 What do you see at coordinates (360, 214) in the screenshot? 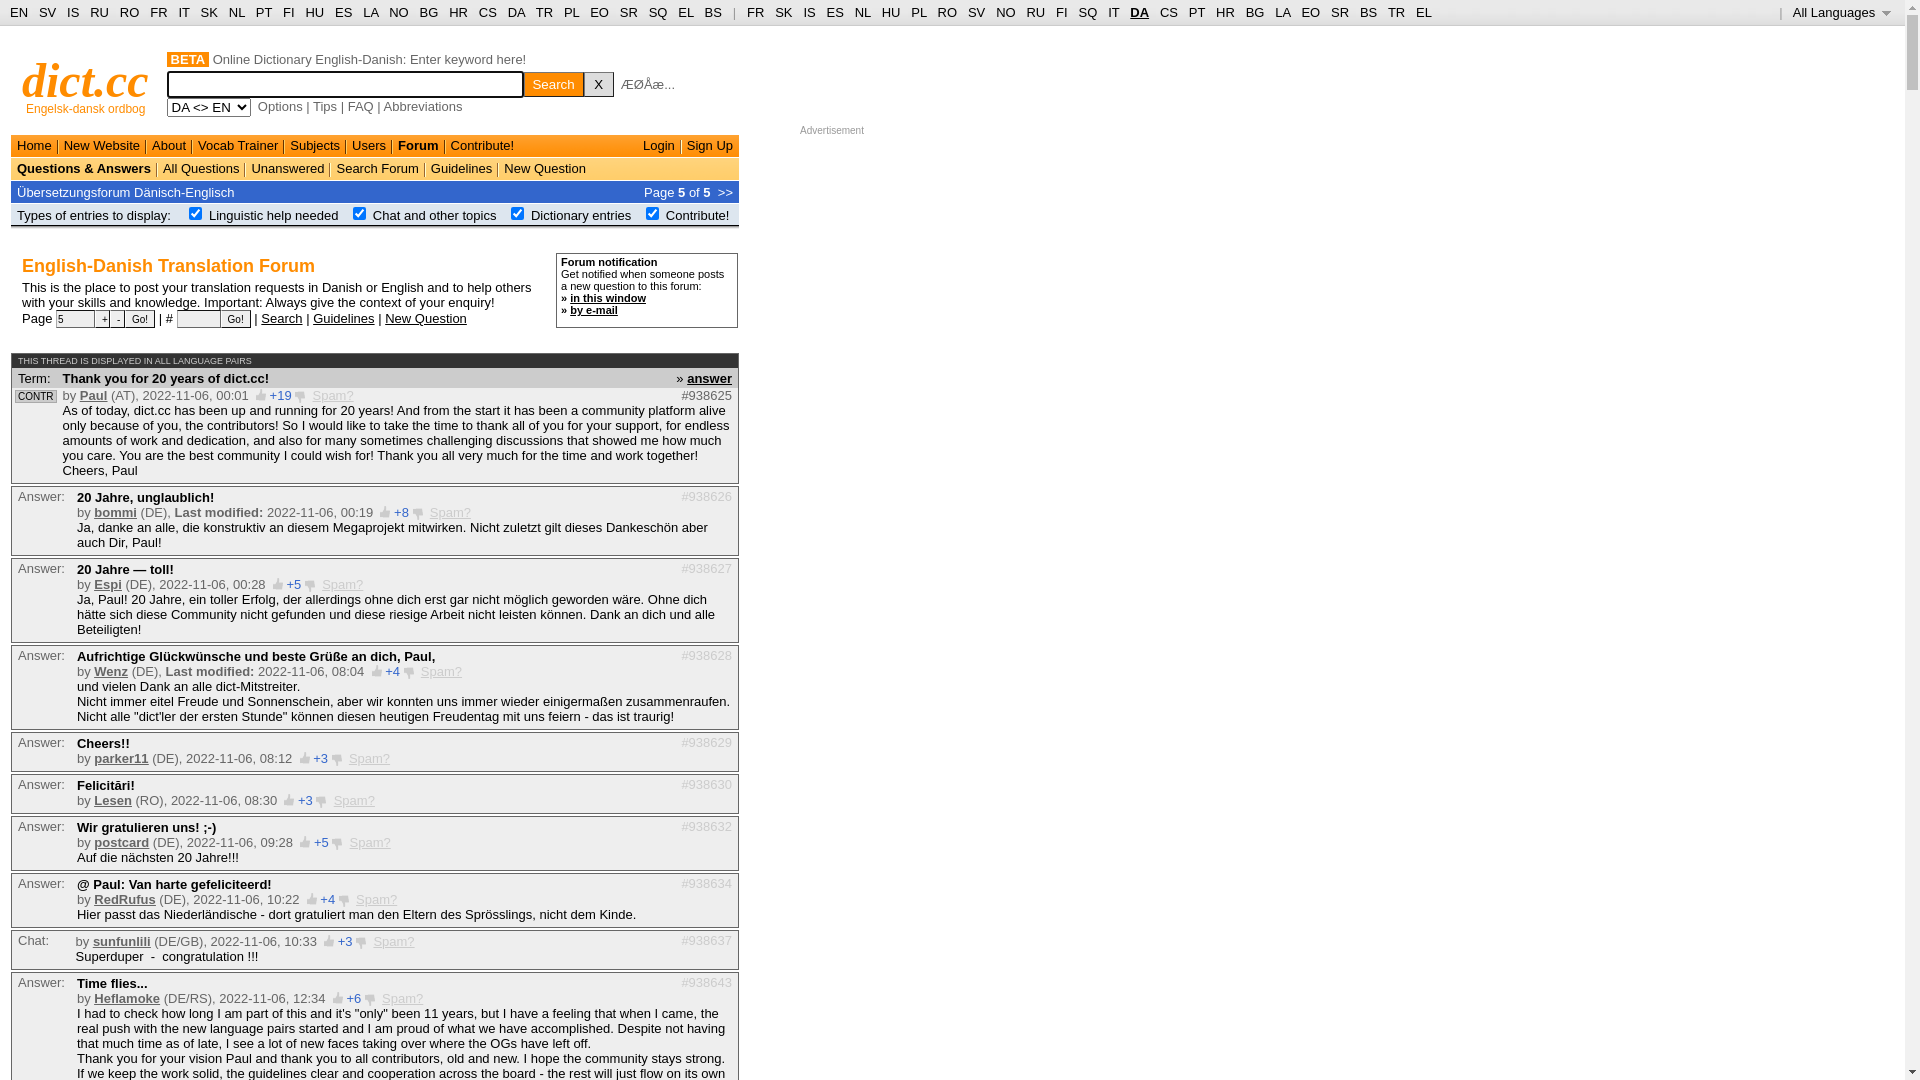
I see `on` at bounding box center [360, 214].